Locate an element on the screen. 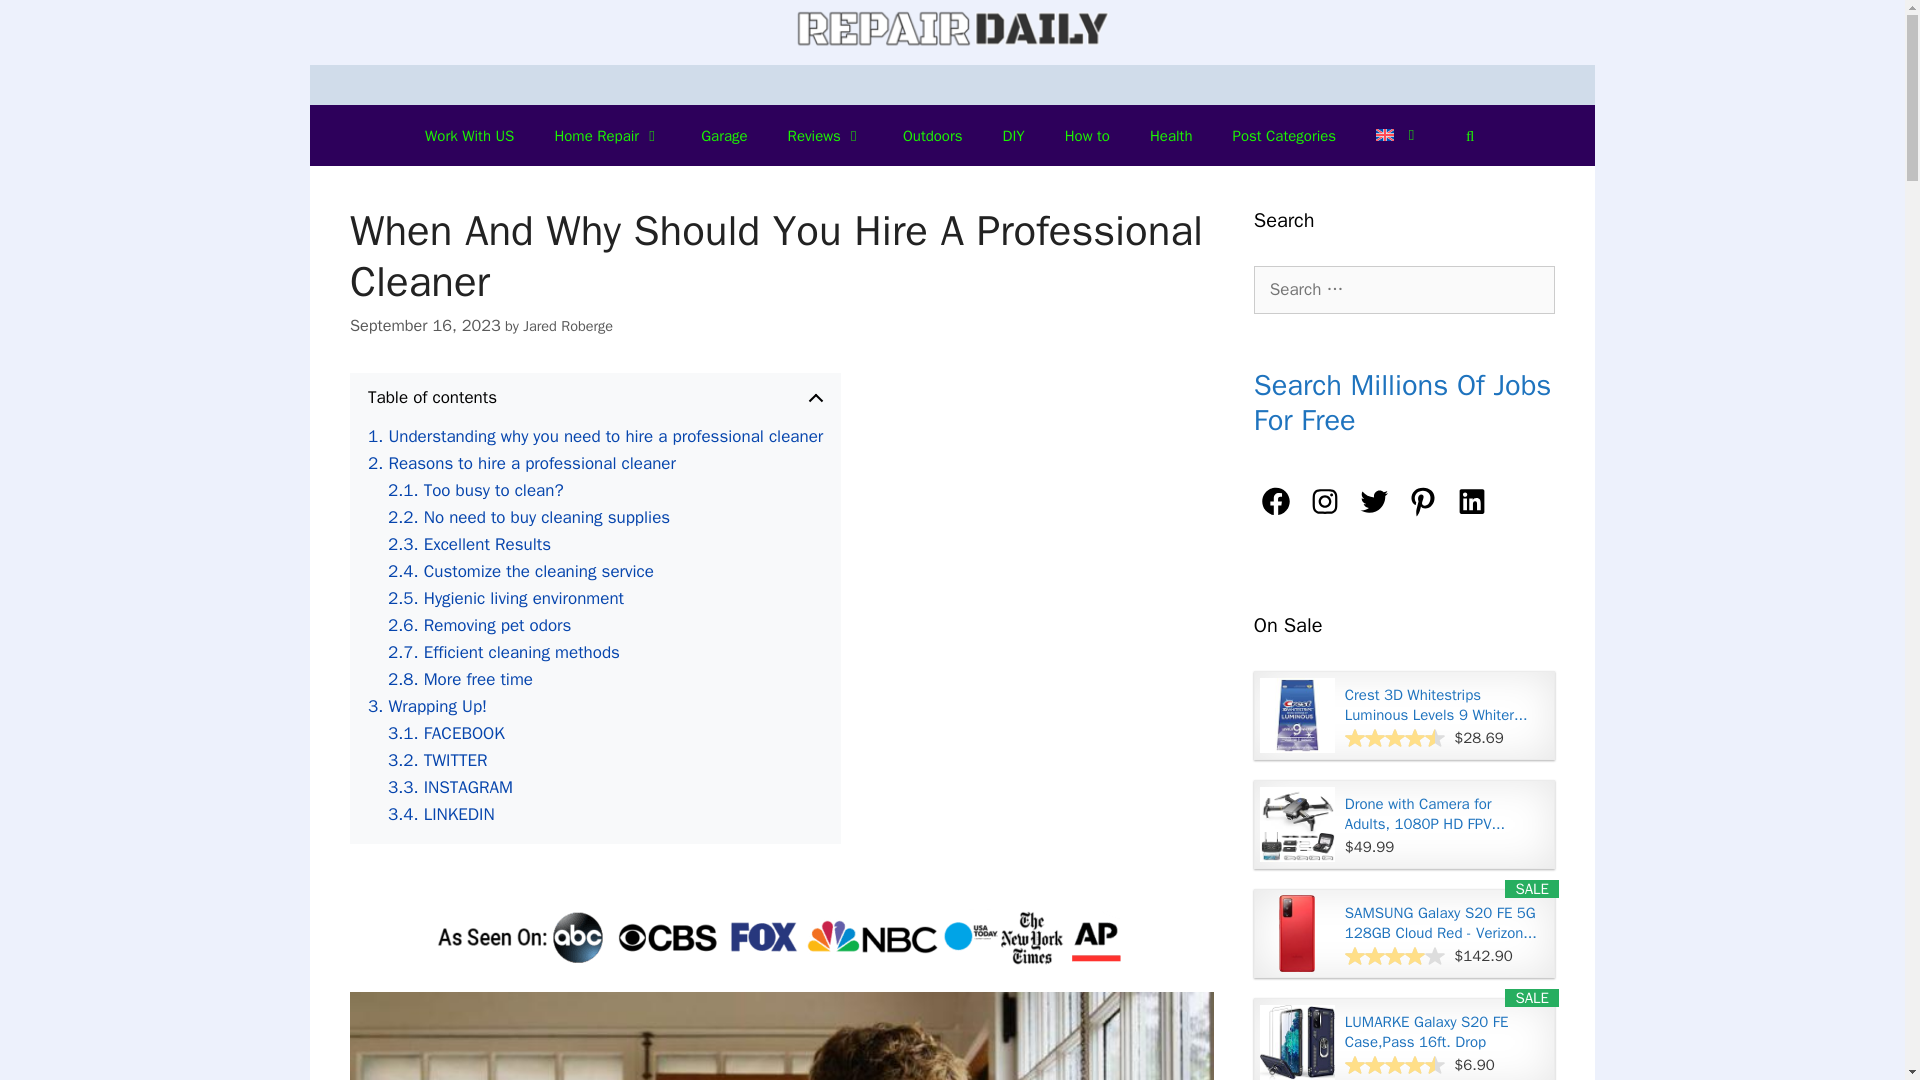 Image resolution: width=1920 pixels, height=1080 pixels. Reasons to hire a professional cleaner is located at coordinates (522, 464).